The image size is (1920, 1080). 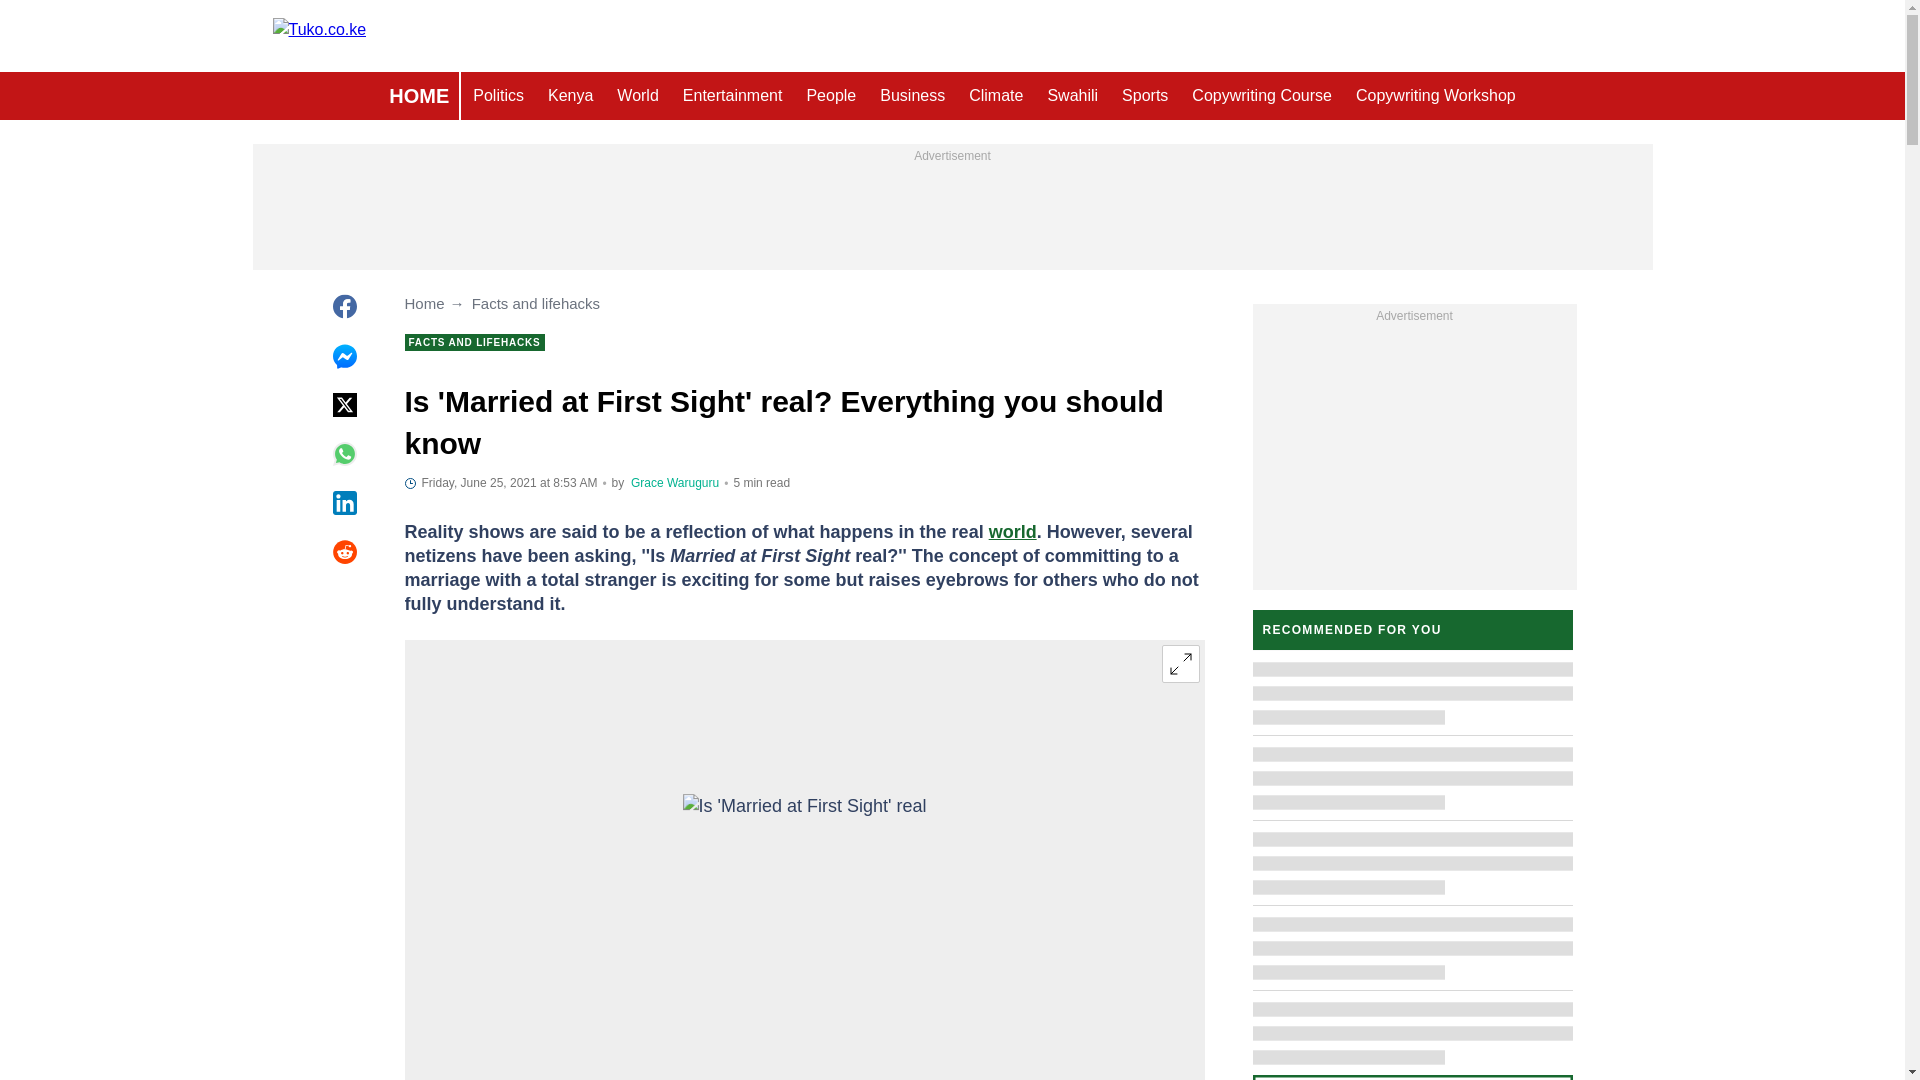 What do you see at coordinates (830, 96) in the screenshot?
I see `People` at bounding box center [830, 96].